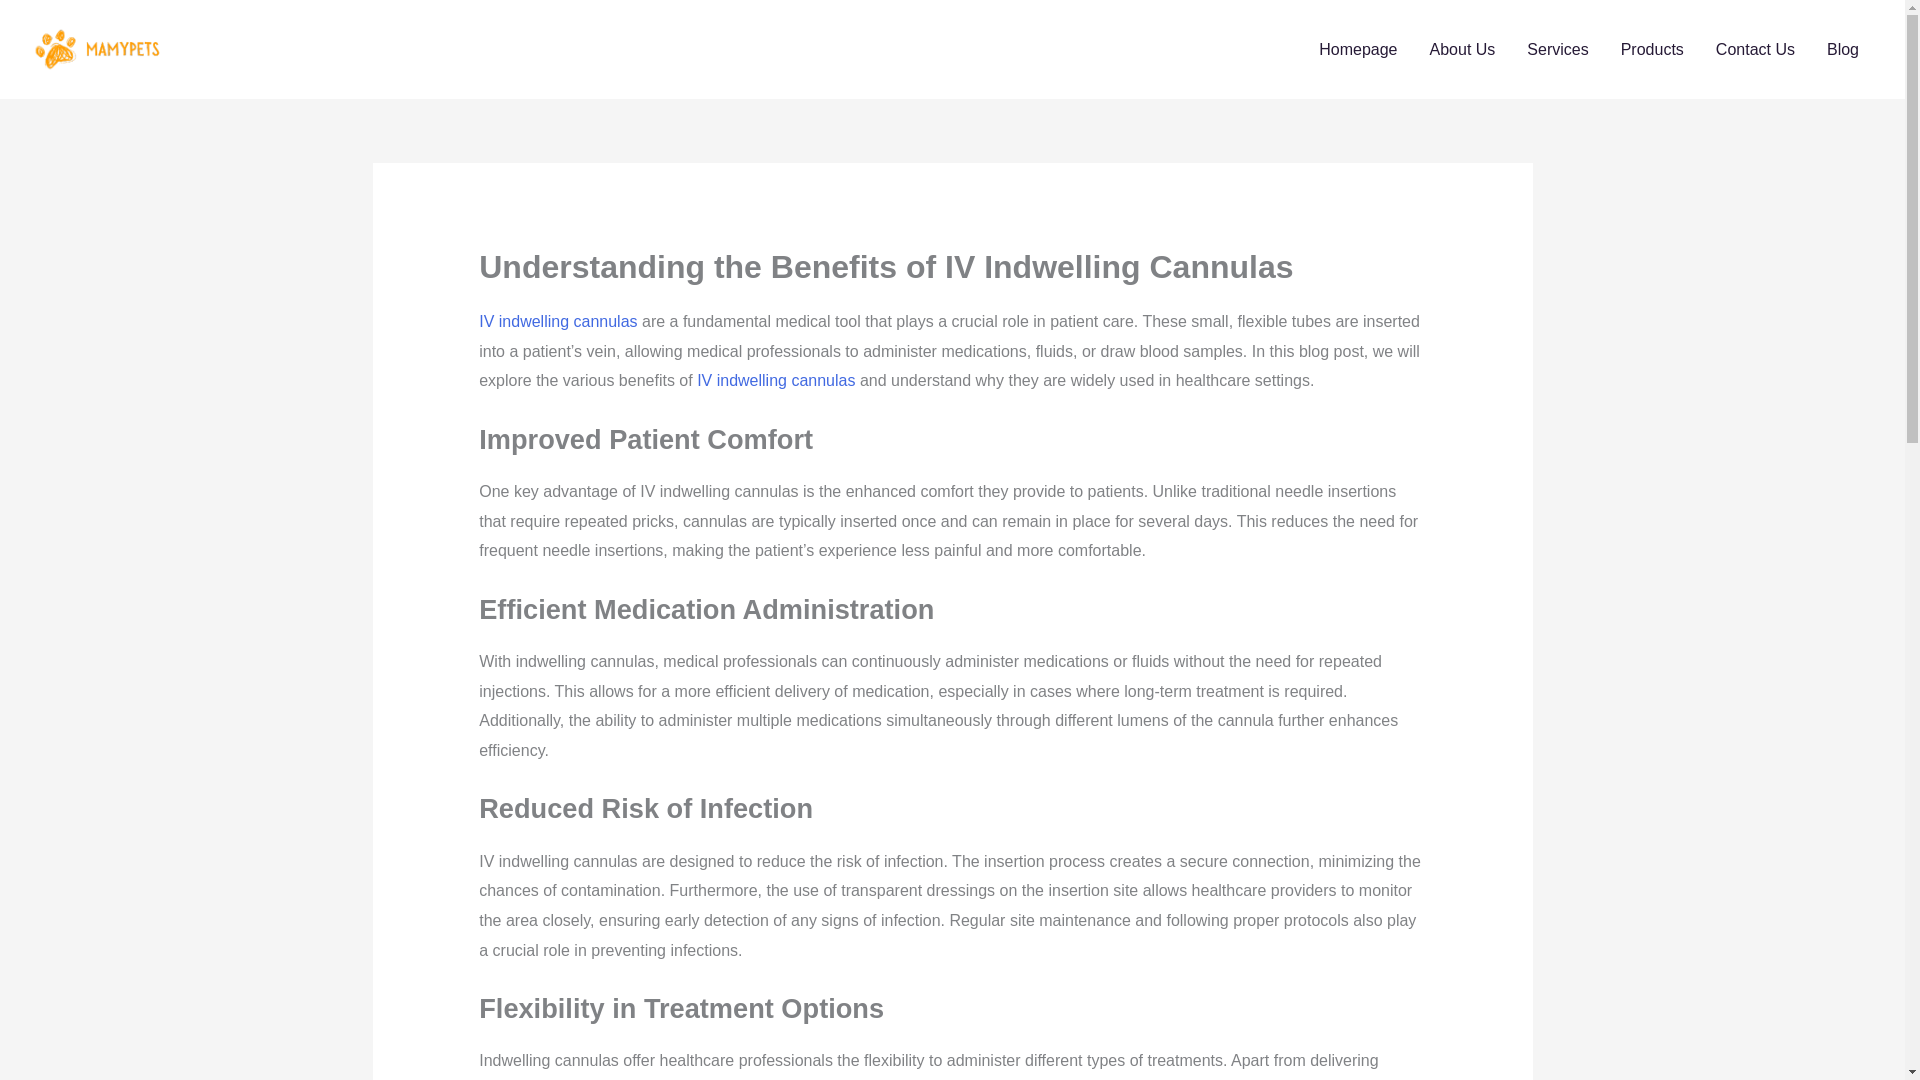 The height and width of the screenshot is (1080, 1920). I want to click on IV indwelling cannulas, so click(775, 380).